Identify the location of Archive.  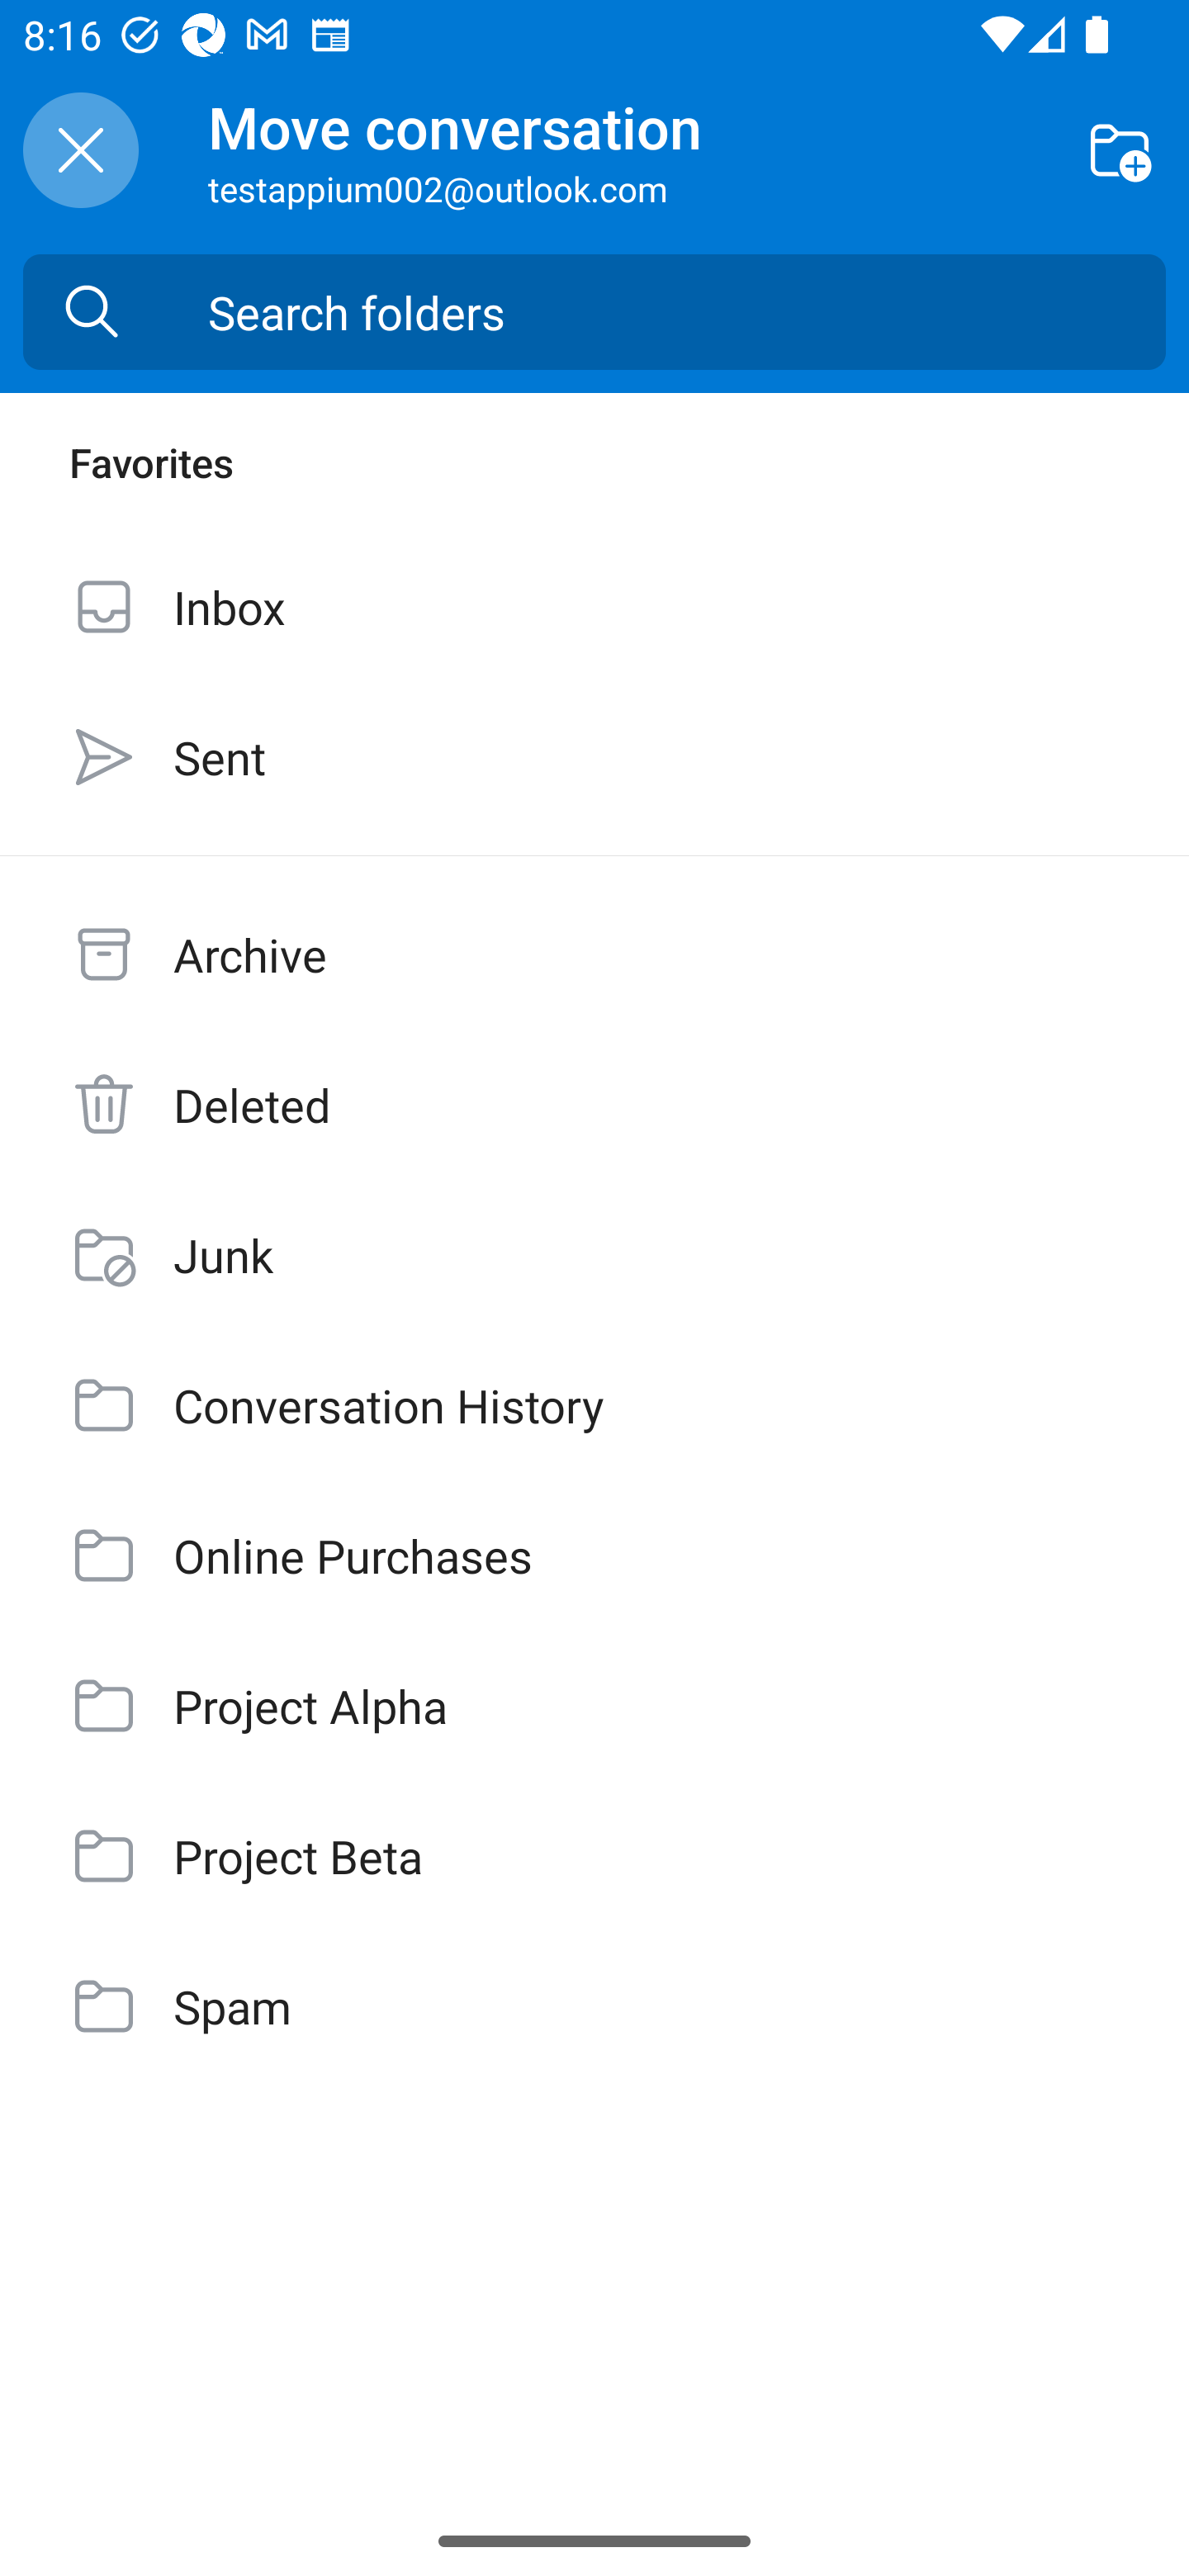
(594, 954).